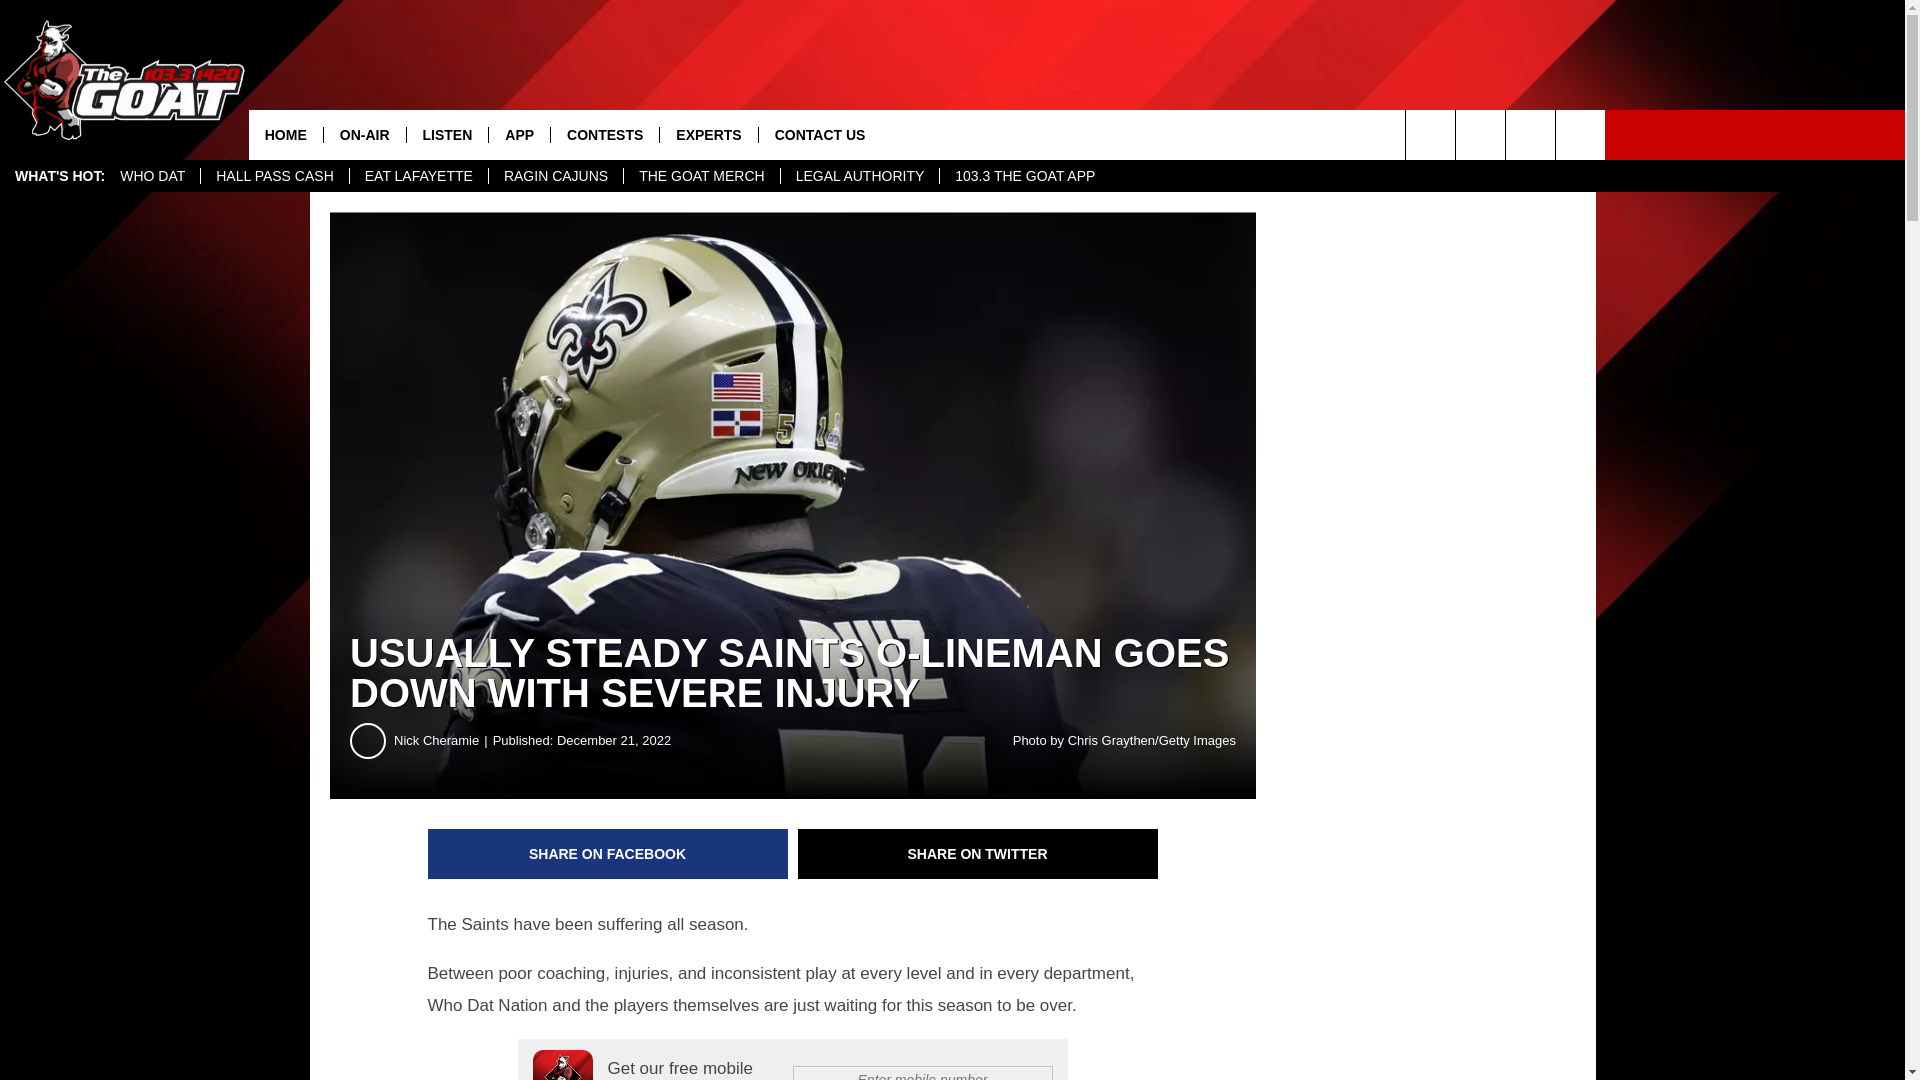  What do you see at coordinates (700, 176) in the screenshot?
I see `THE GOAT MERCH` at bounding box center [700, 176].